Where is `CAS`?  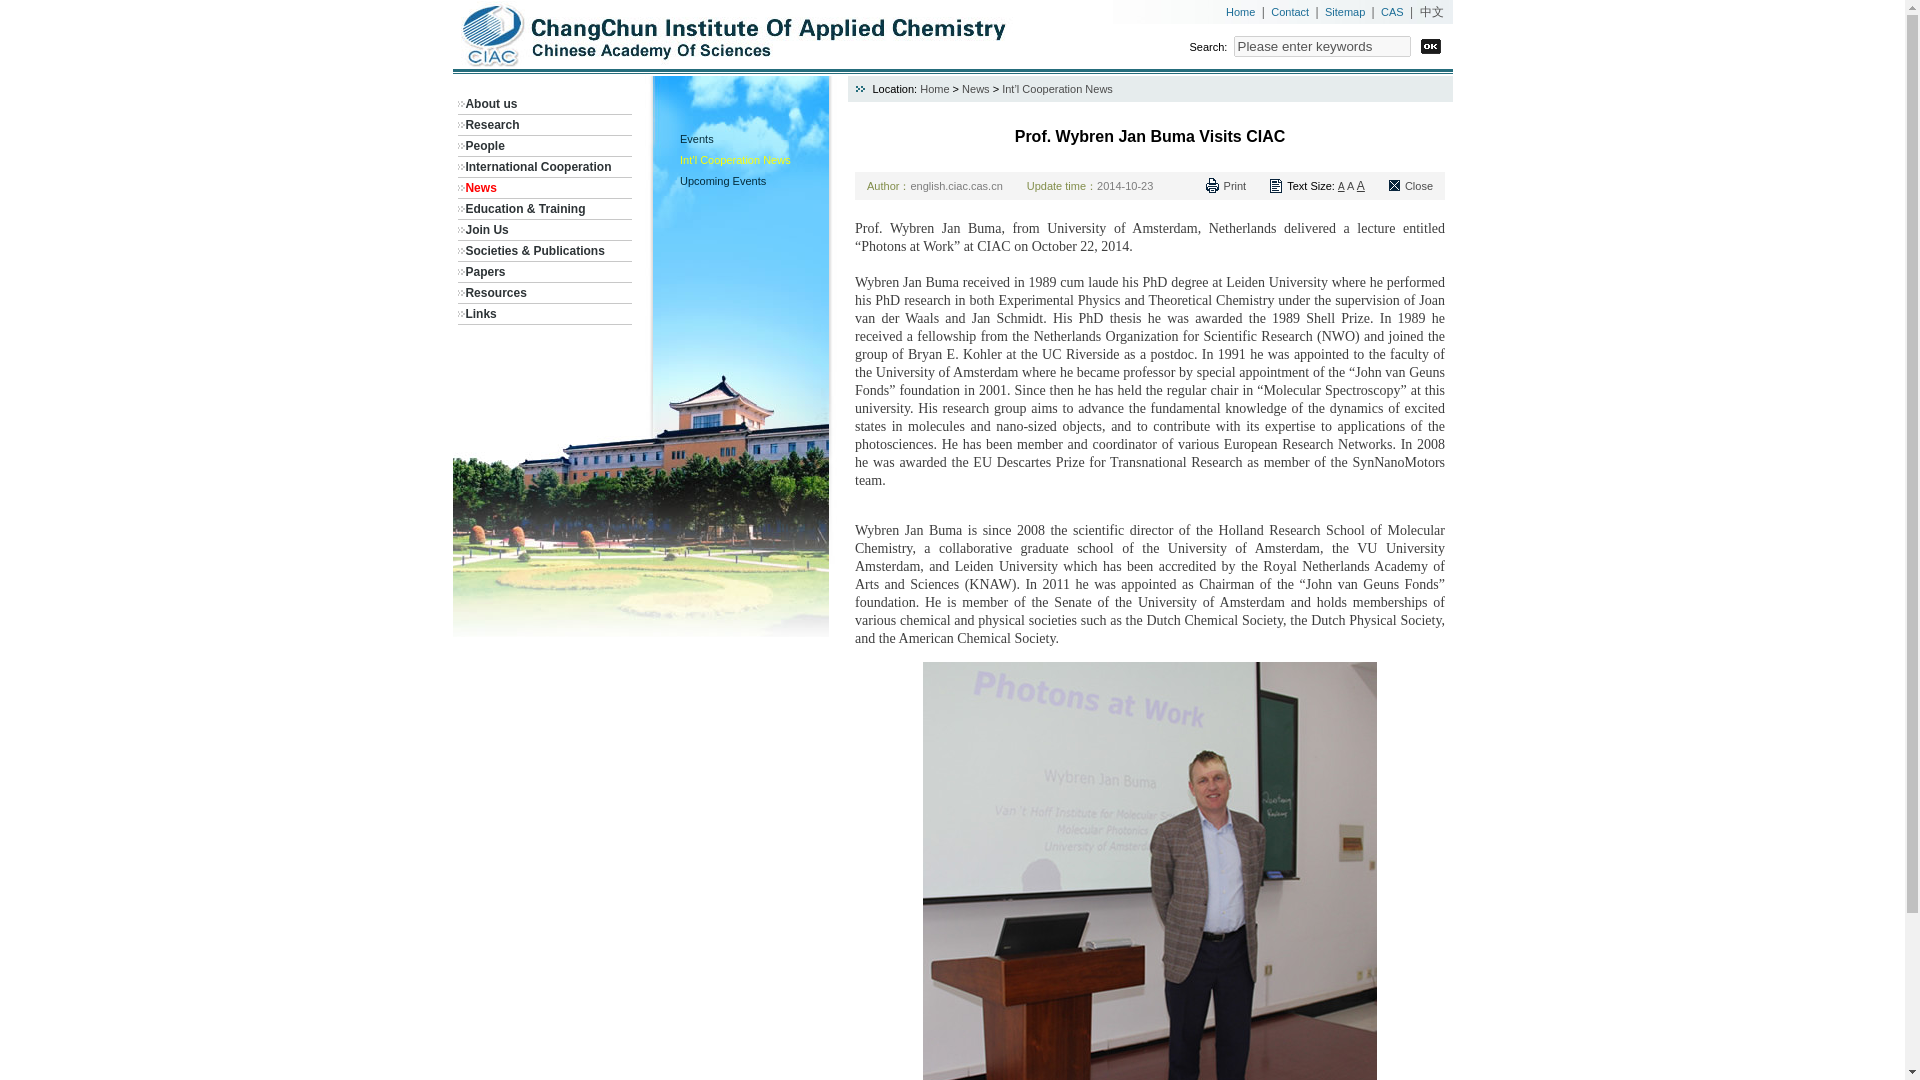
CAS is located at coordinates (1392, 12).